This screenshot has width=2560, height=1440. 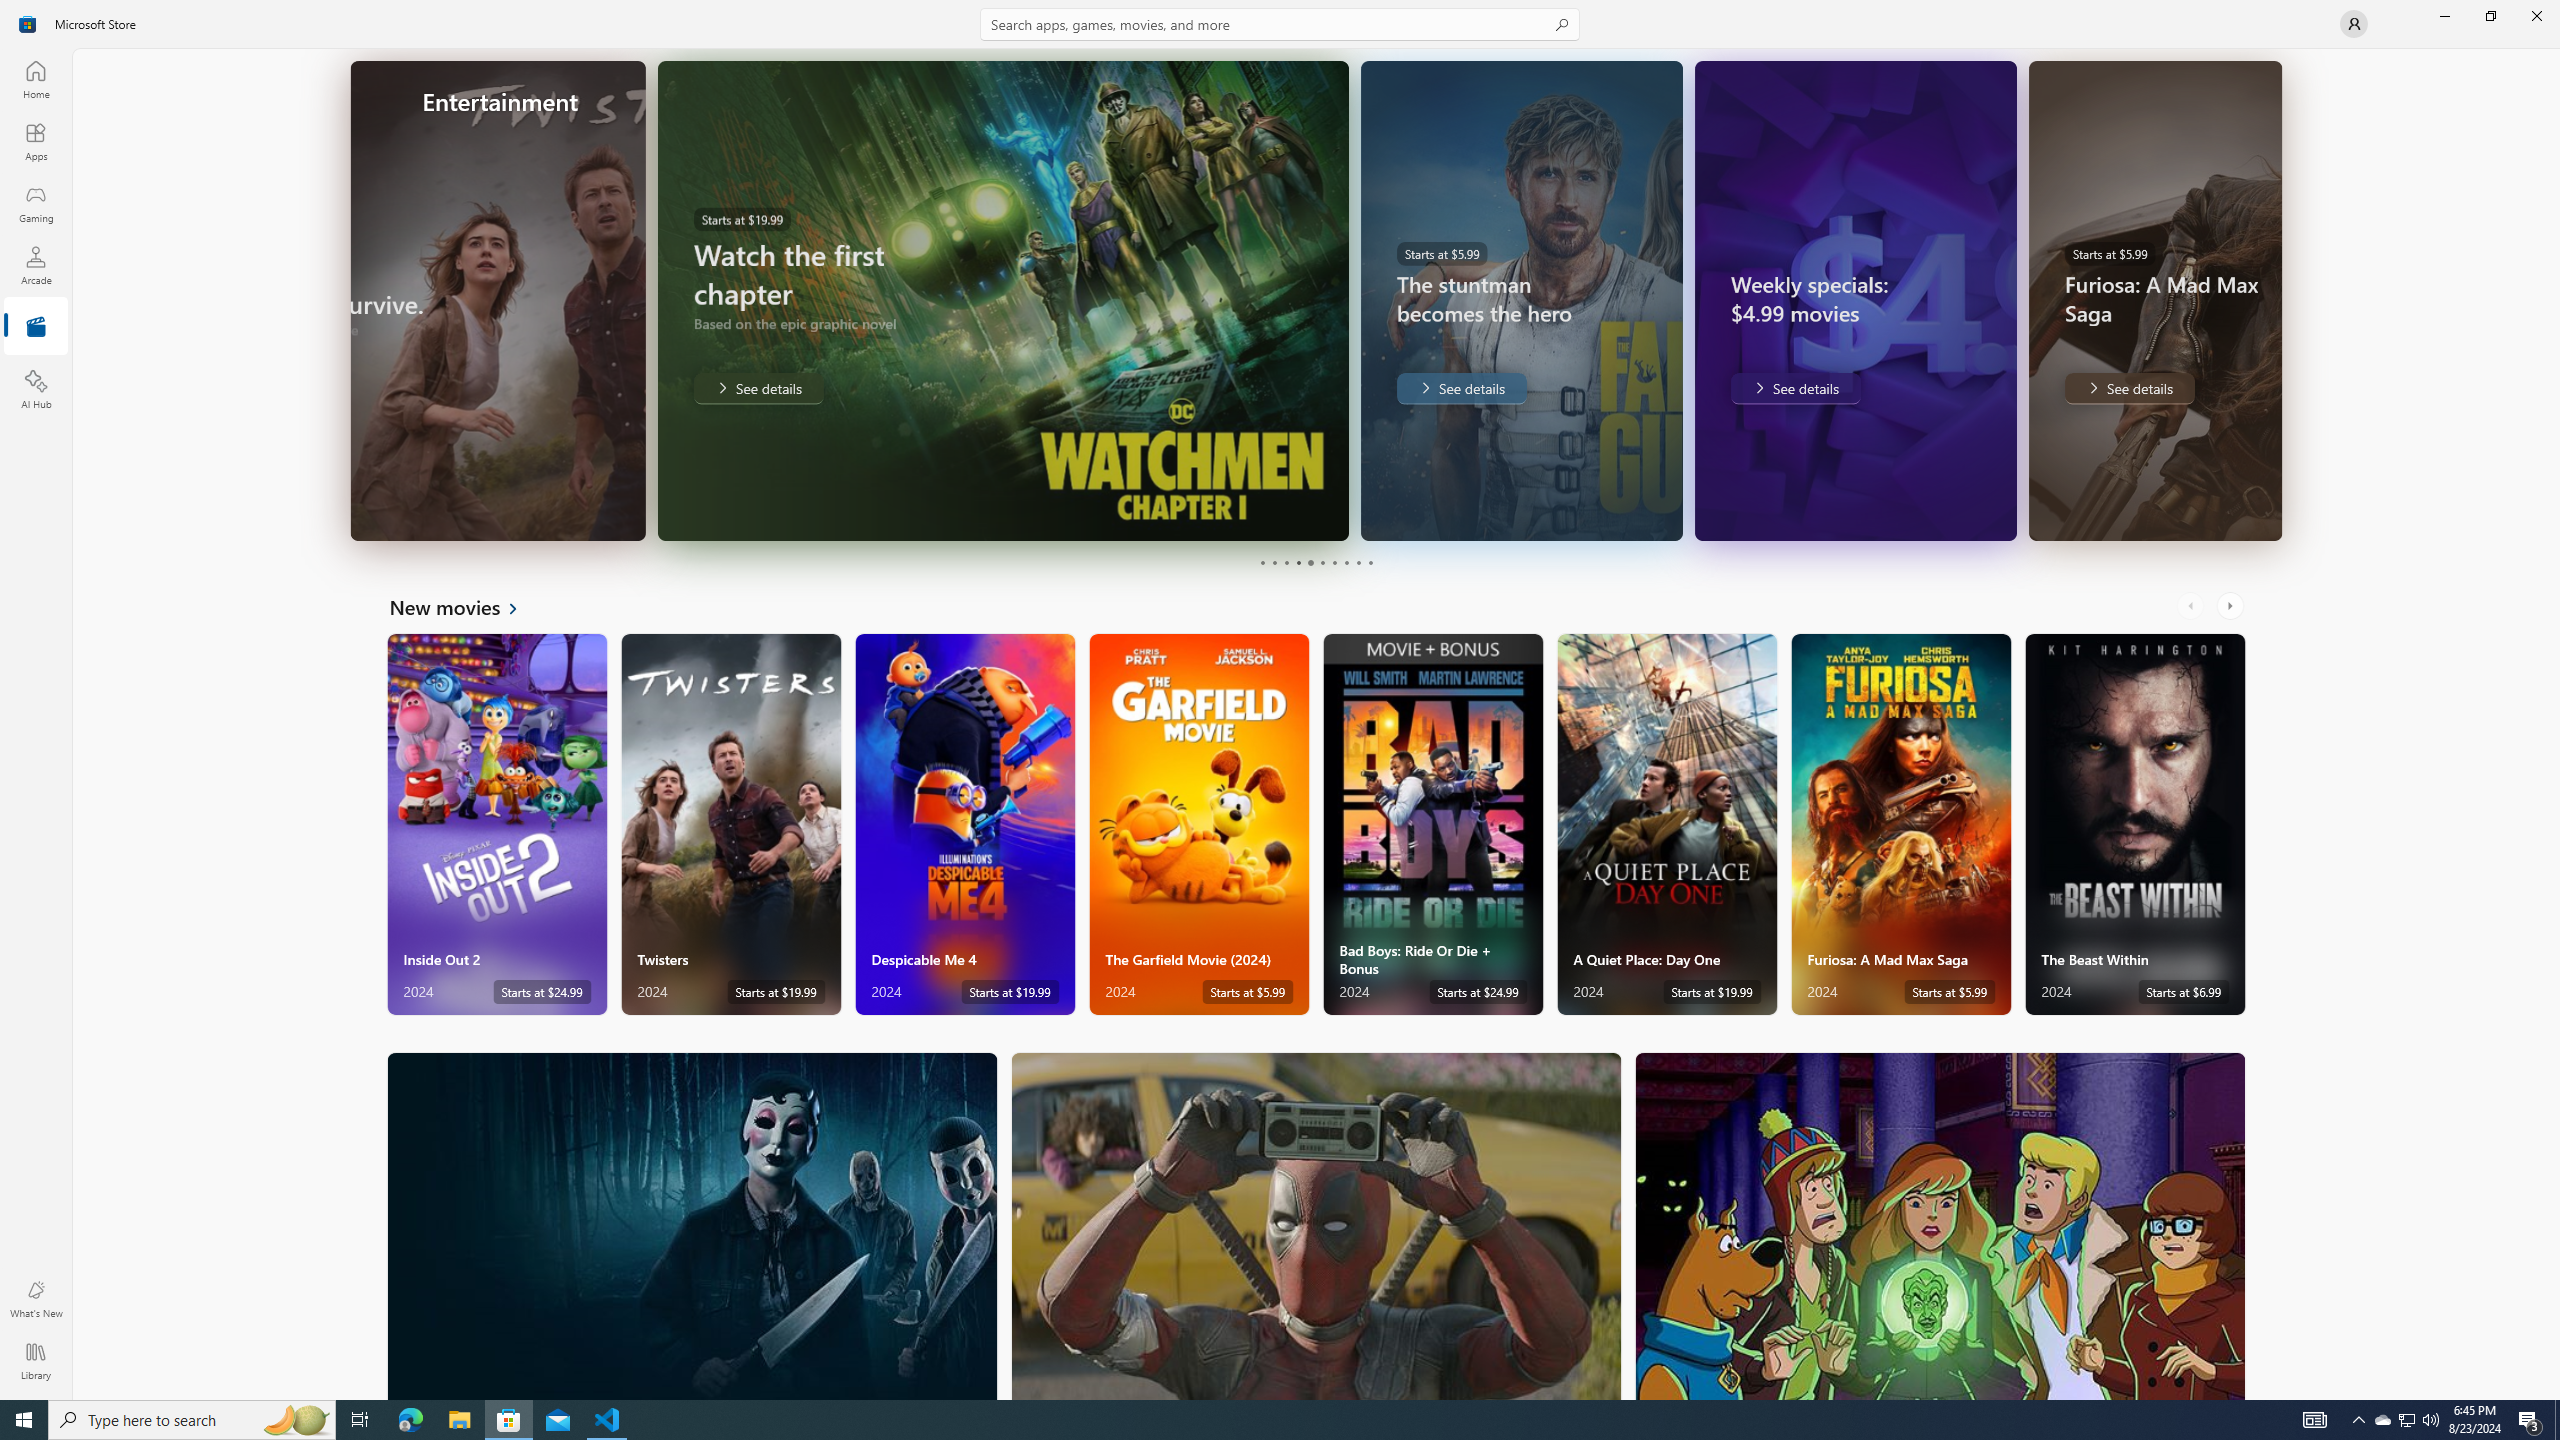 What do you see at coordinates (1317, 1226) in the screenshot?
I see `Action & Adventure` at bounding box center [1317, 1226].